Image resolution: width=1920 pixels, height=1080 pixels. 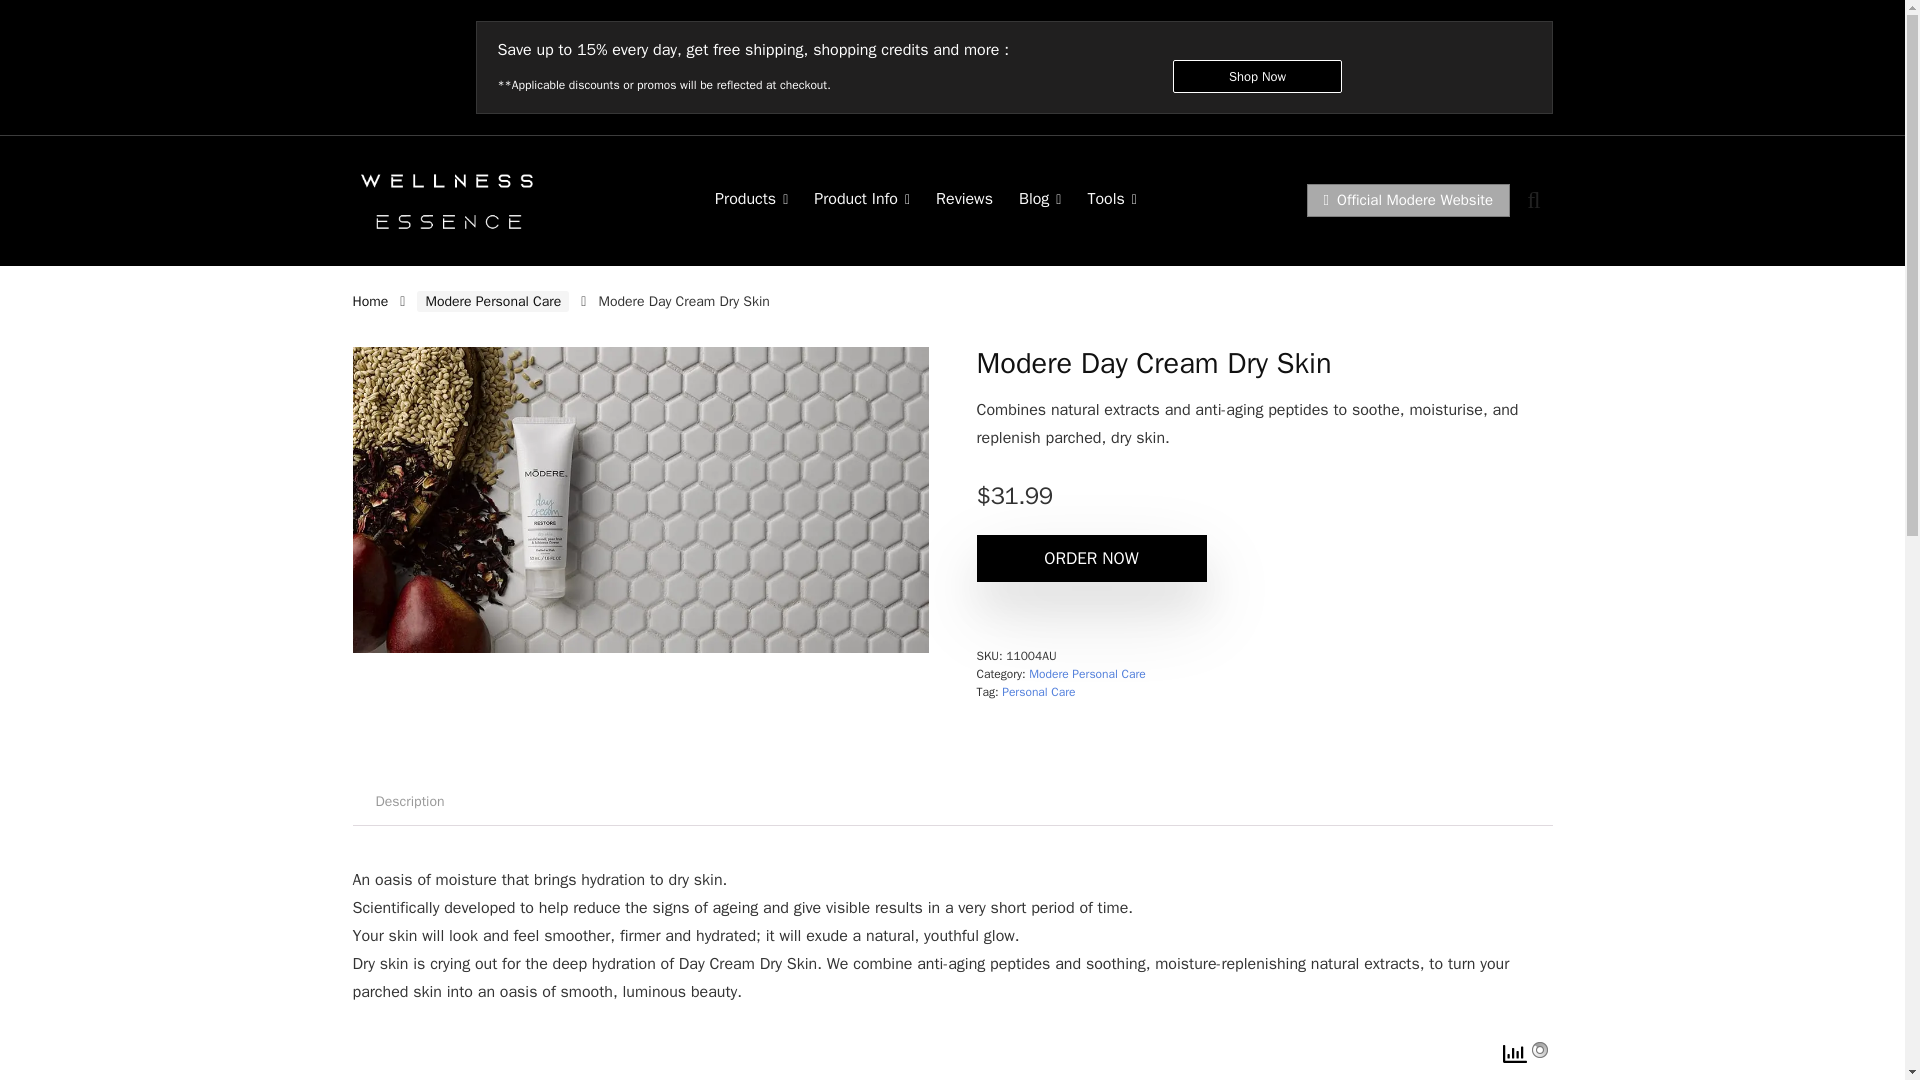 What do you see at coordinates (492, 301) in the screenshot?
I see `Modere Personal Care` at bounding box center [492, 301].